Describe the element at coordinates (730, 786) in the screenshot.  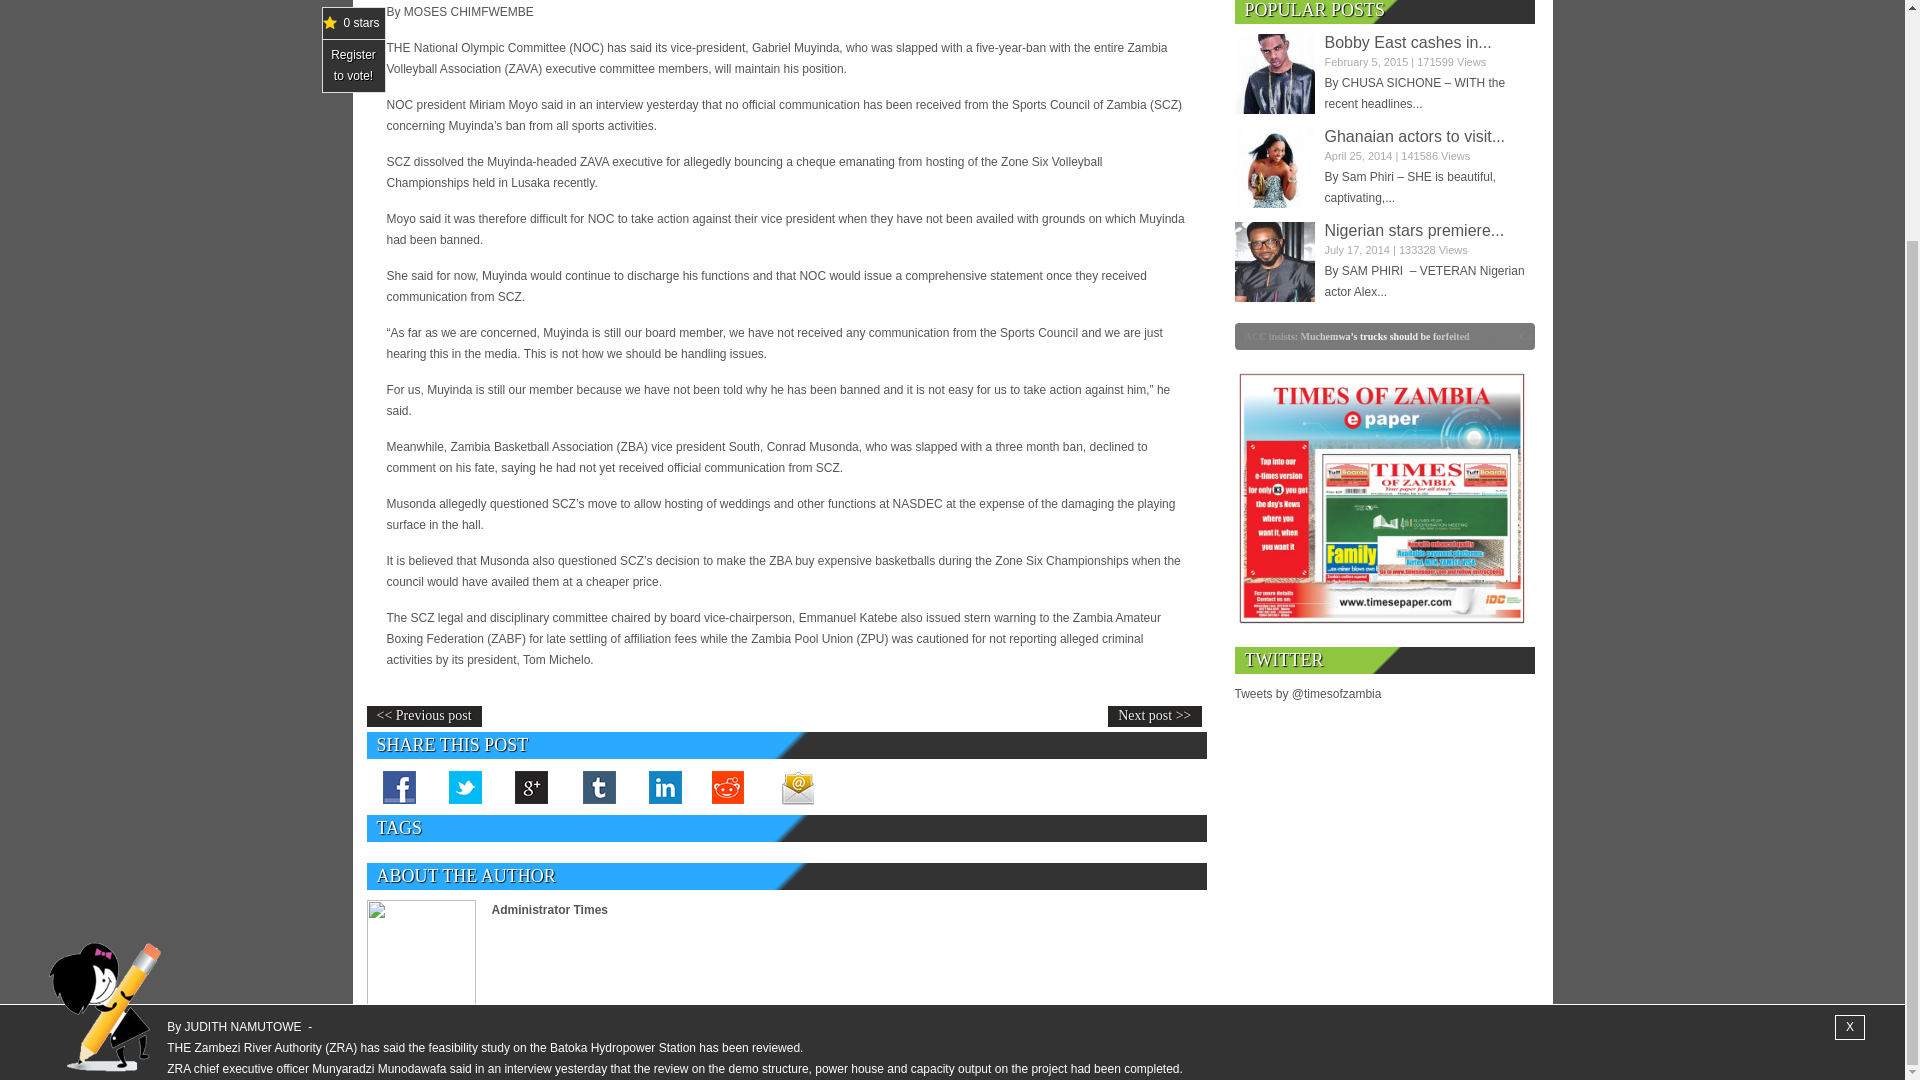
I see `Reddit` at that location.